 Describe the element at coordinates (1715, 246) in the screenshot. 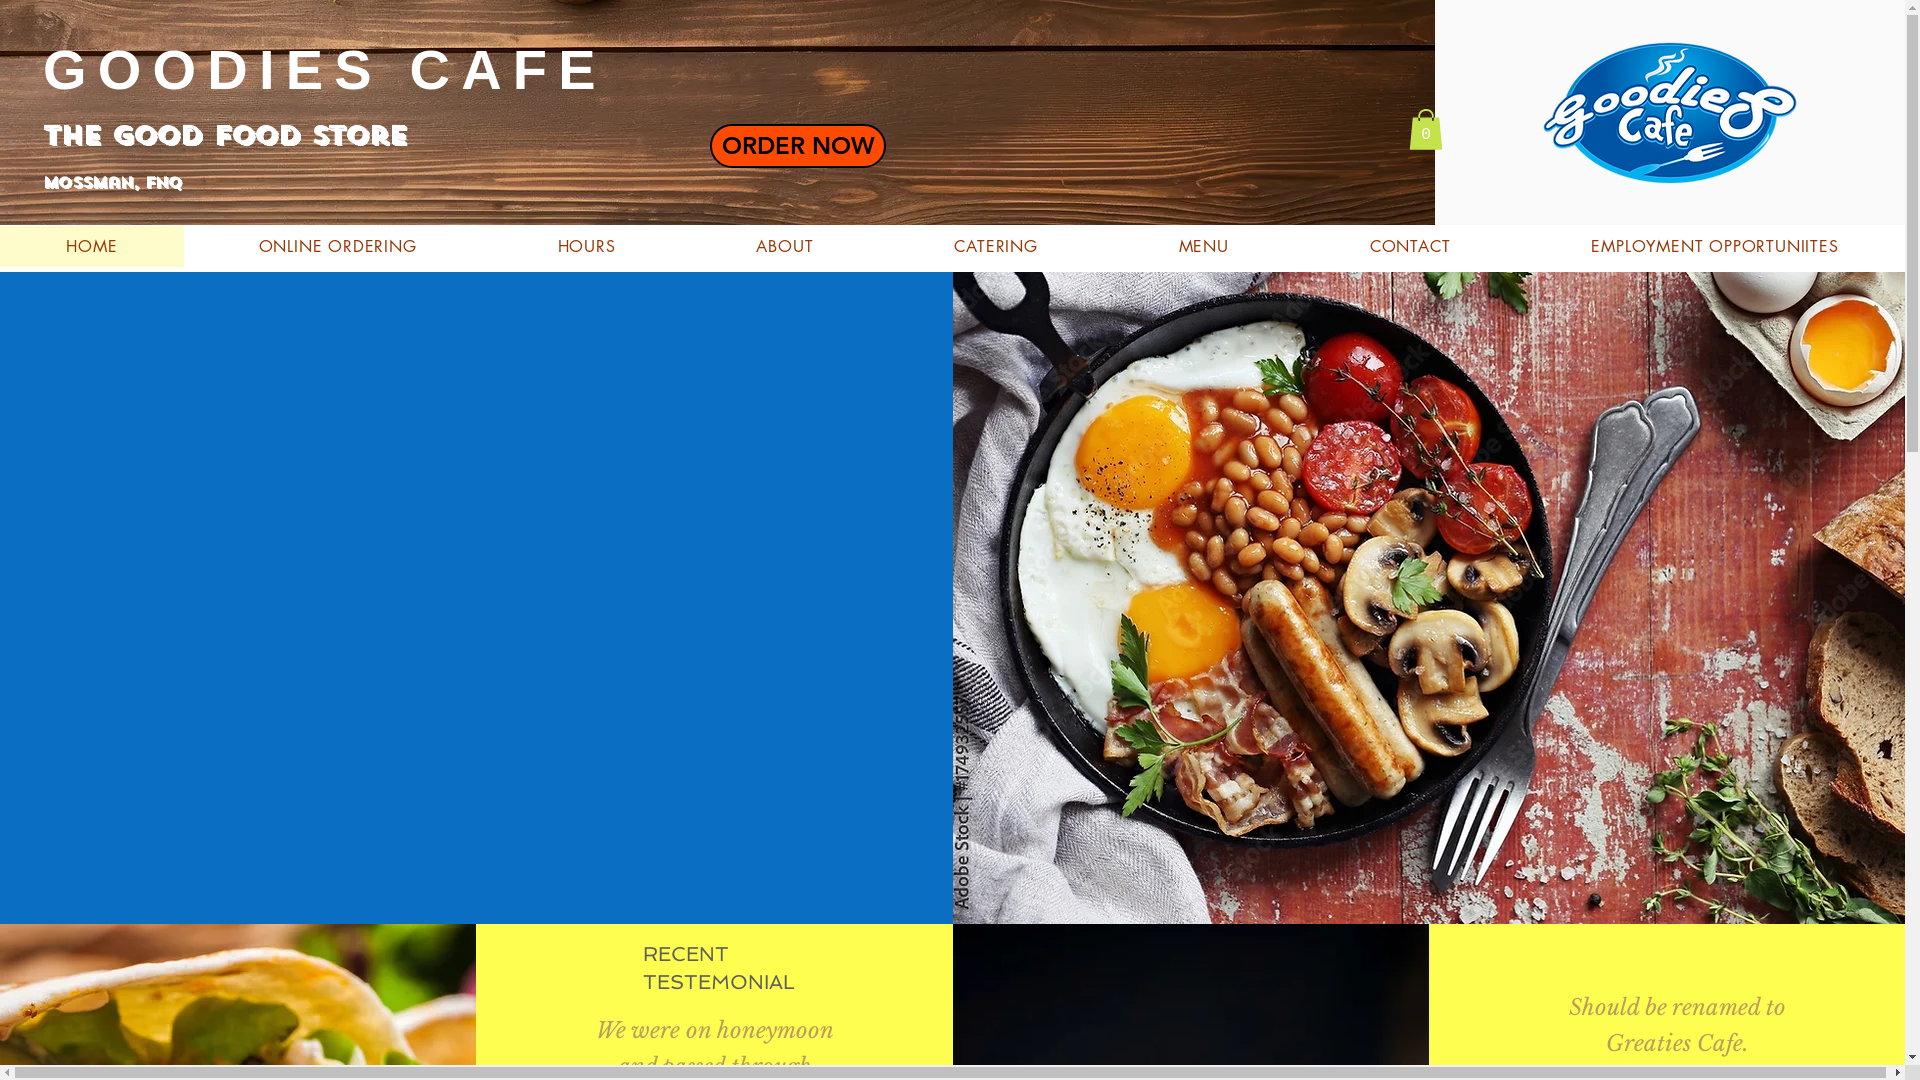

I see `EMPLOYMENT OPPORTUNIITES` at that location.